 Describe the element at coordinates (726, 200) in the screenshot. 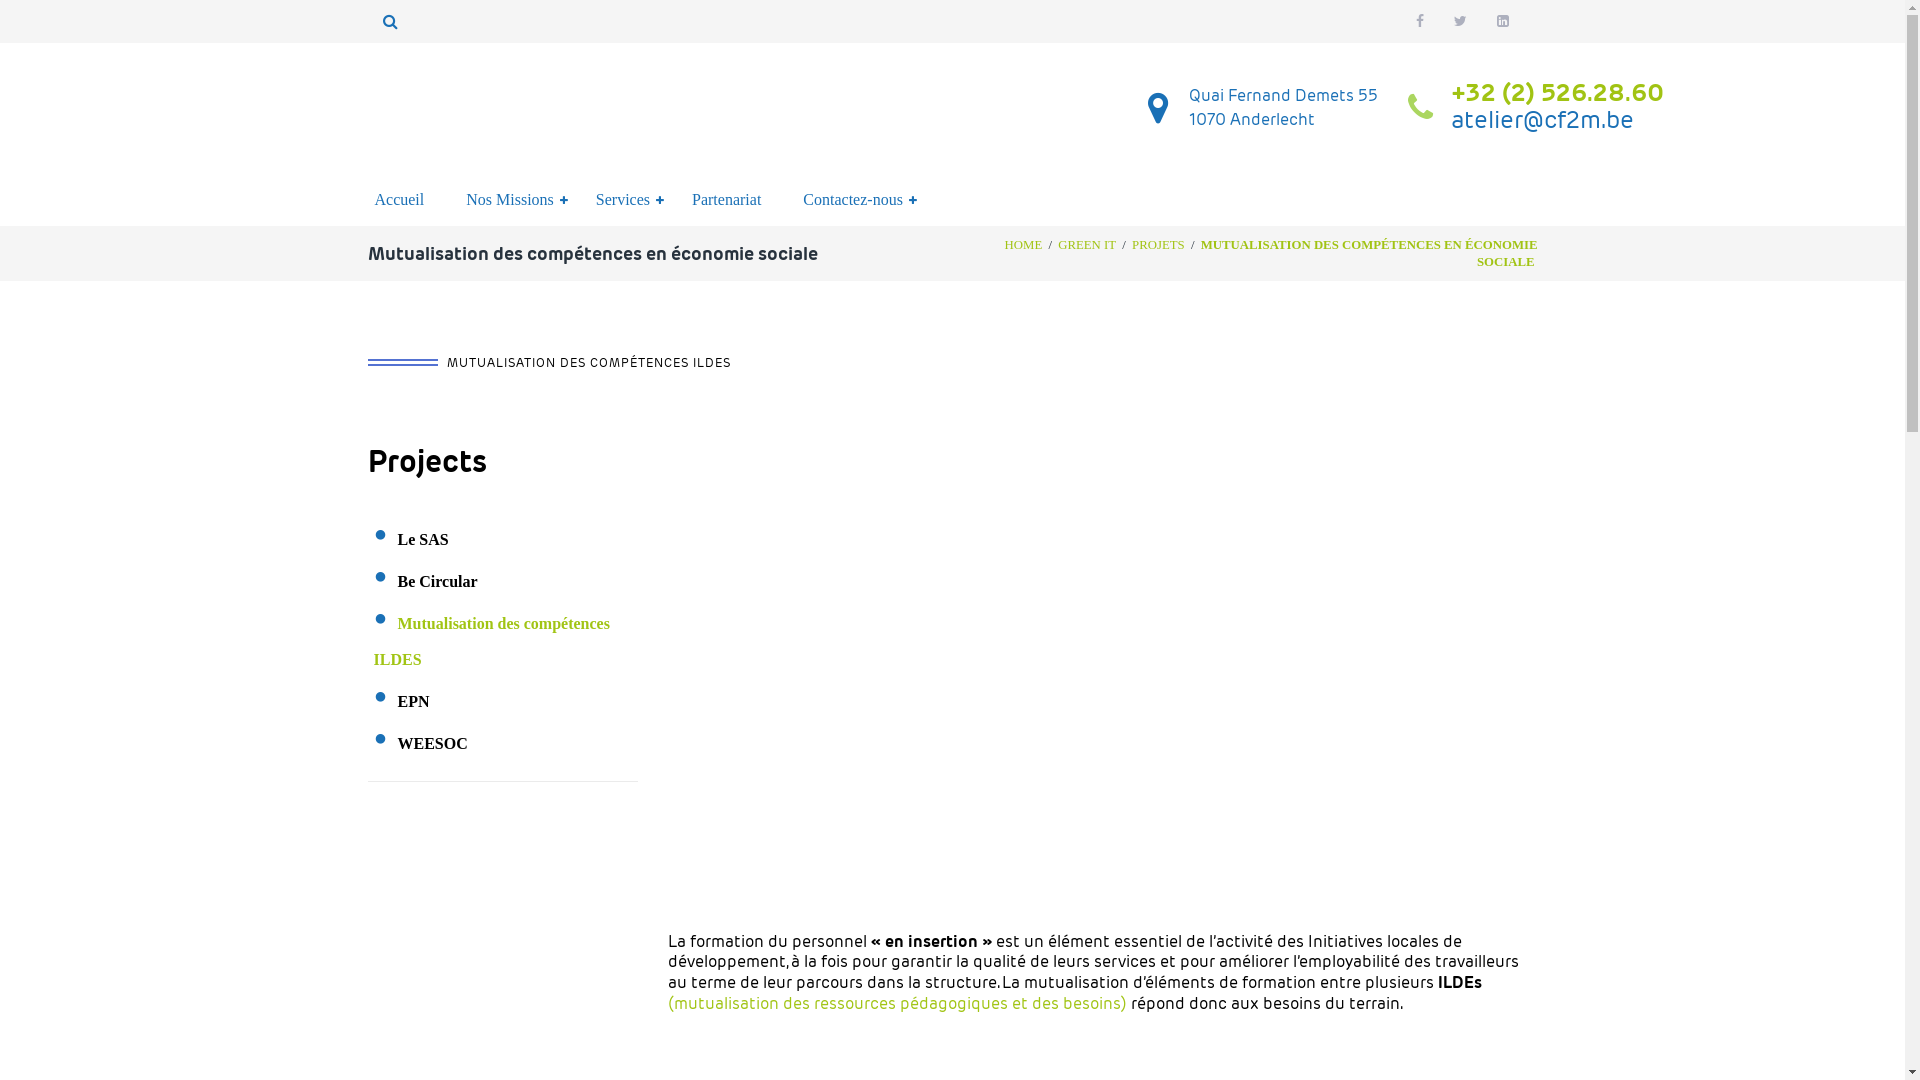

I see `Partenariat` at that location.